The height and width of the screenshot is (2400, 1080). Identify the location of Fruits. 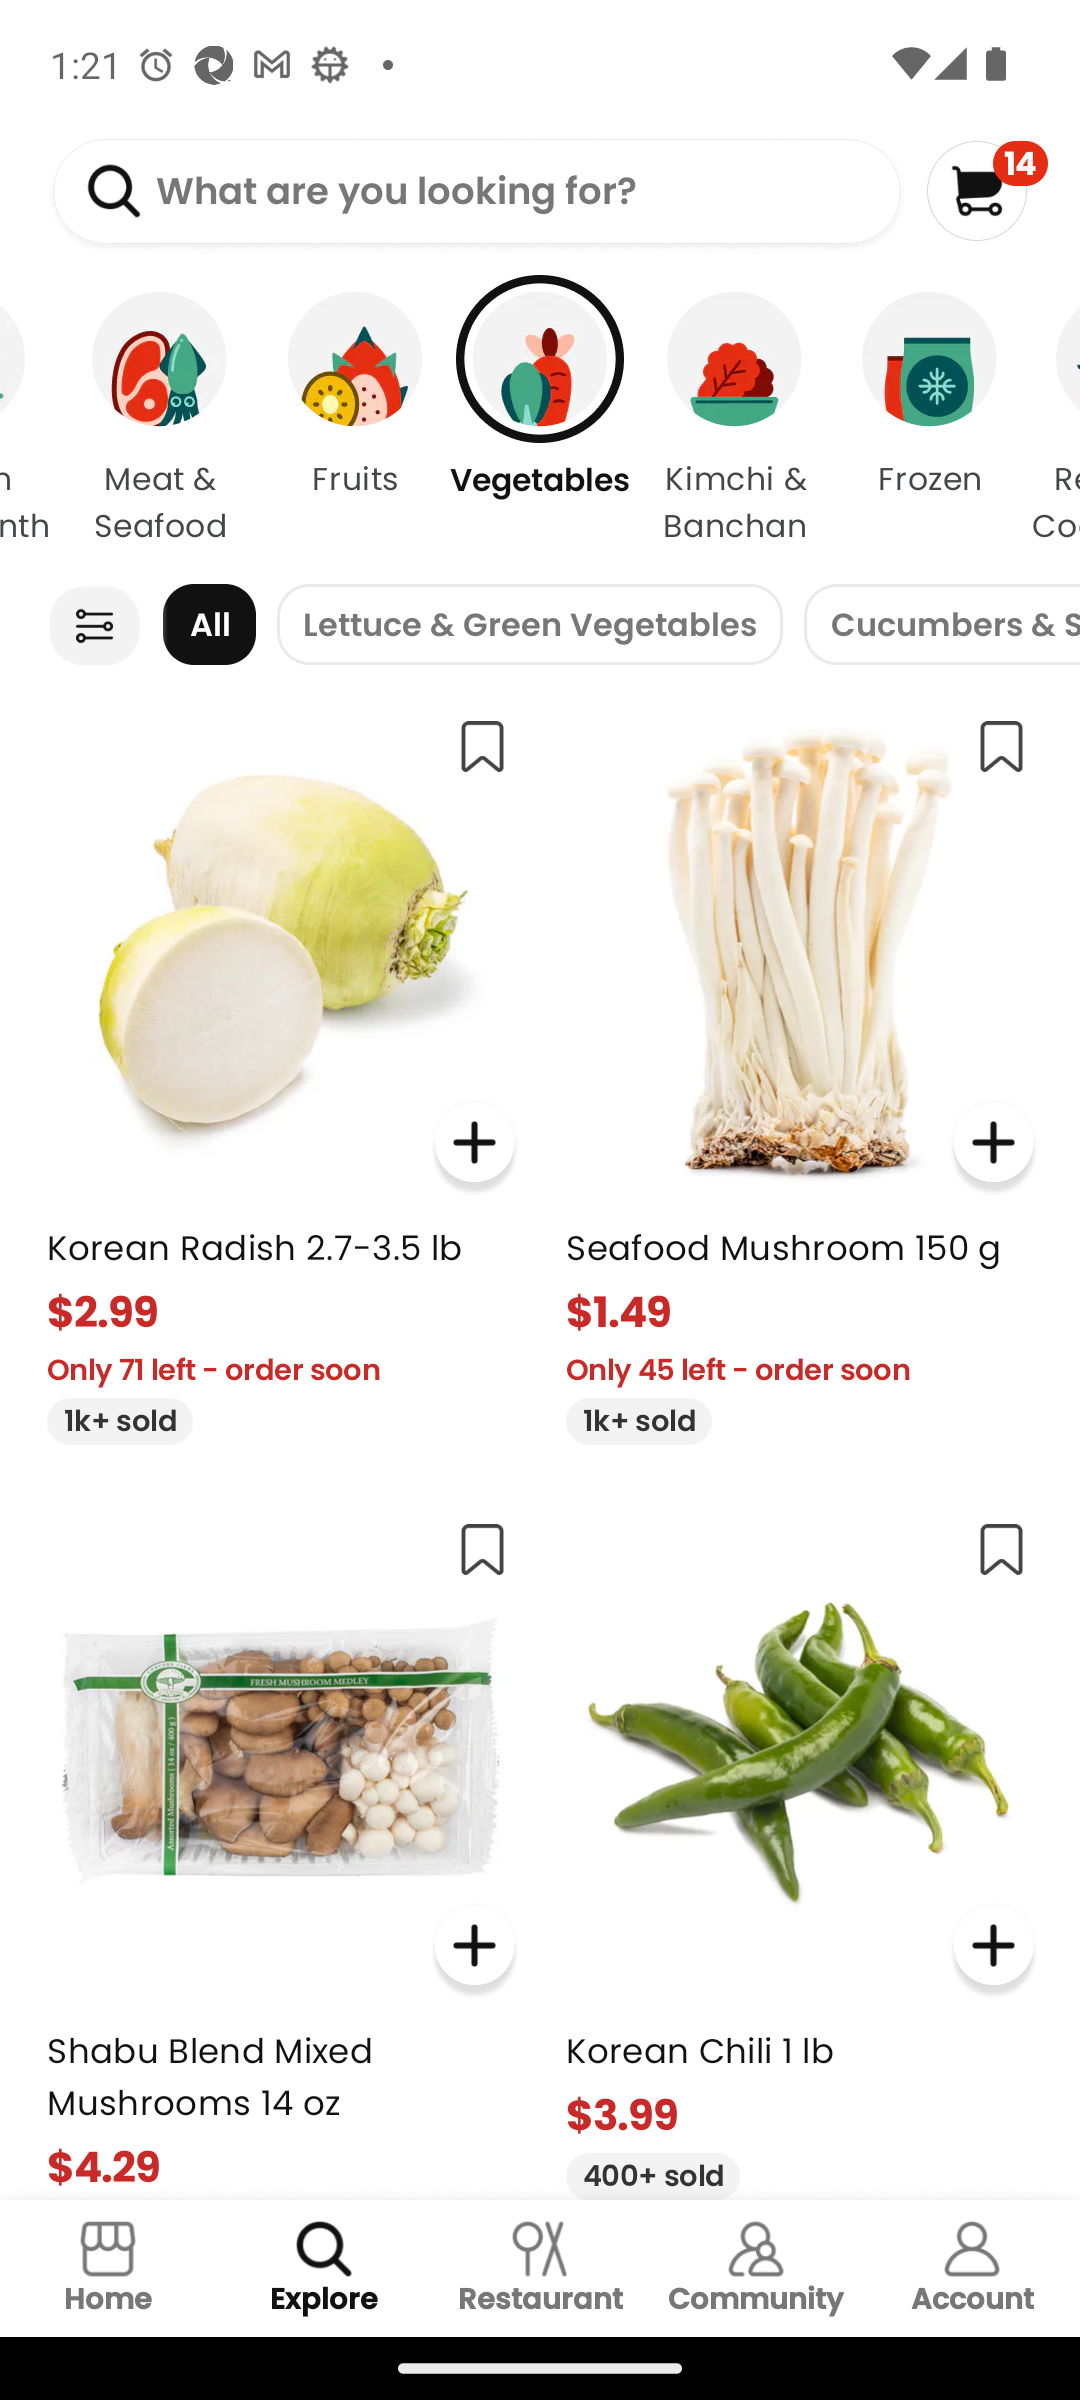
(355, 420).